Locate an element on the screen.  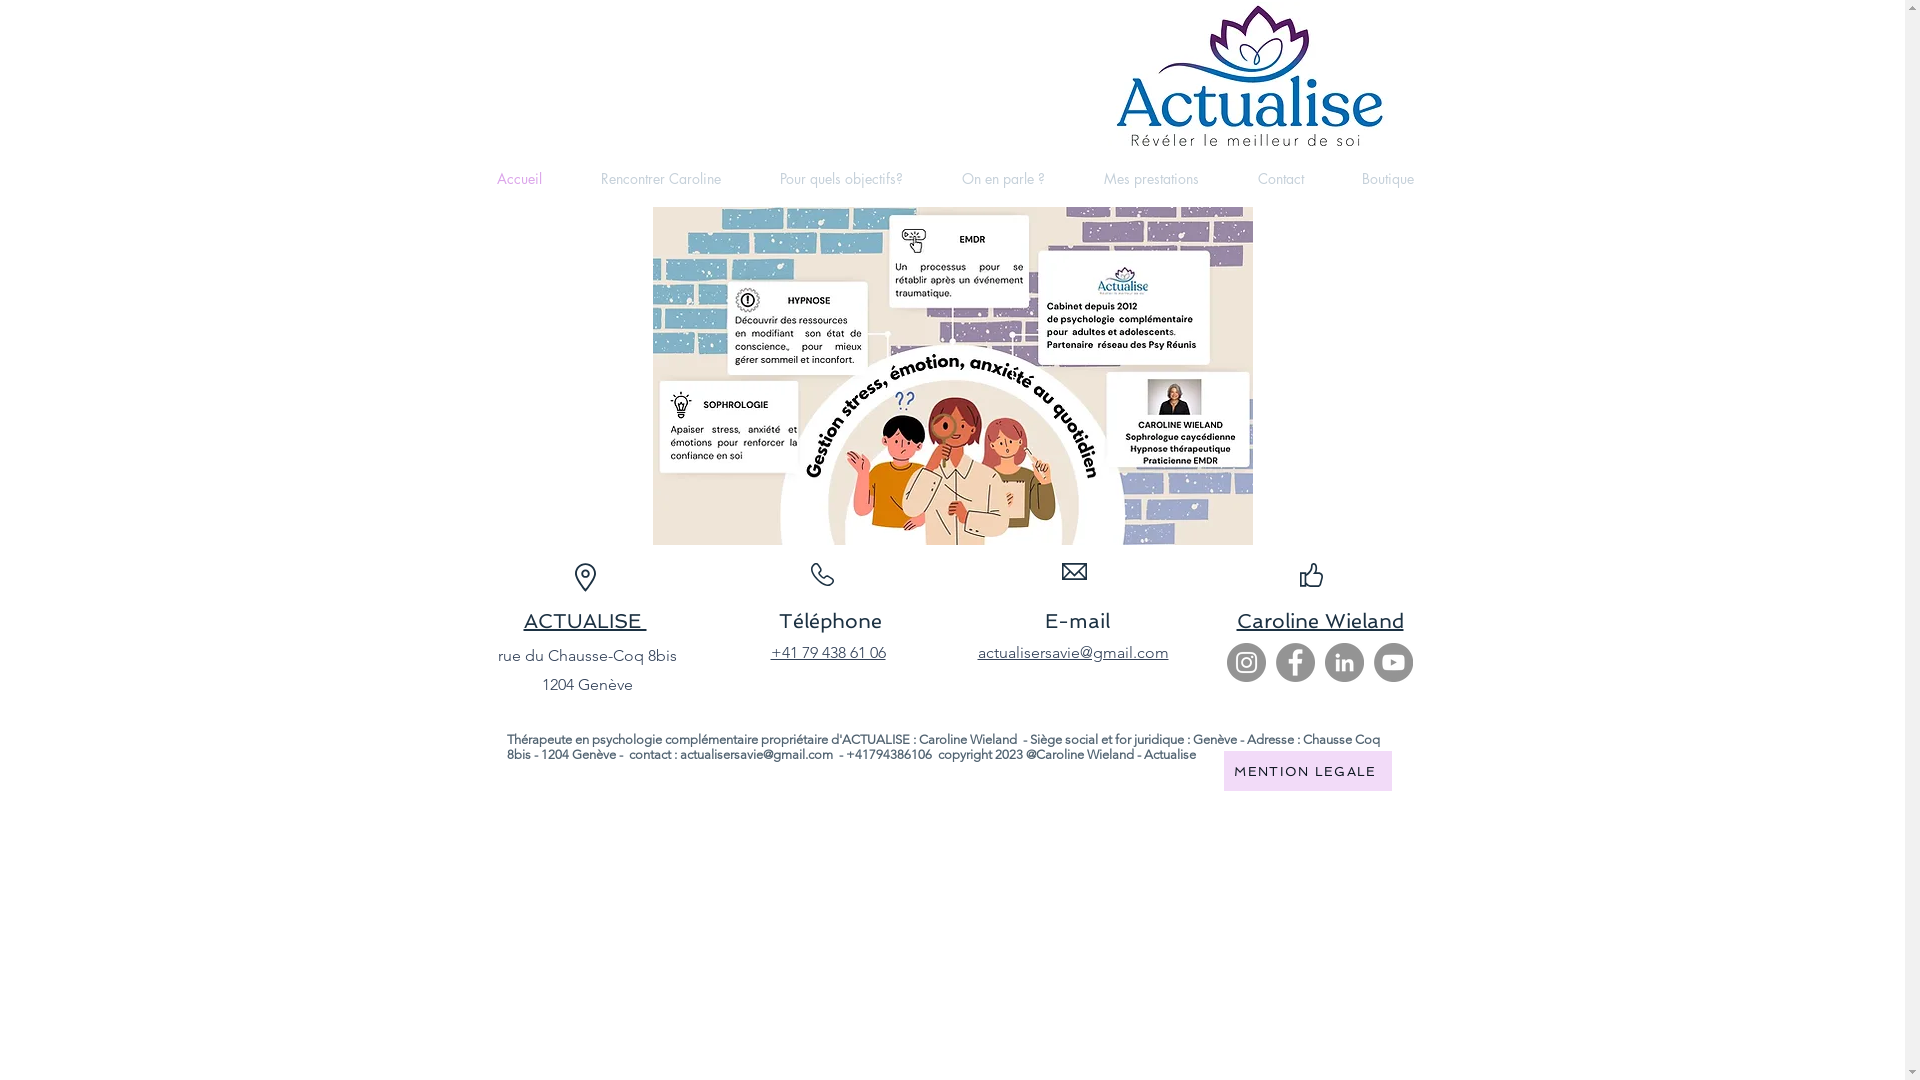
Pour quels objectifs? is located at coordinates (841, 179).